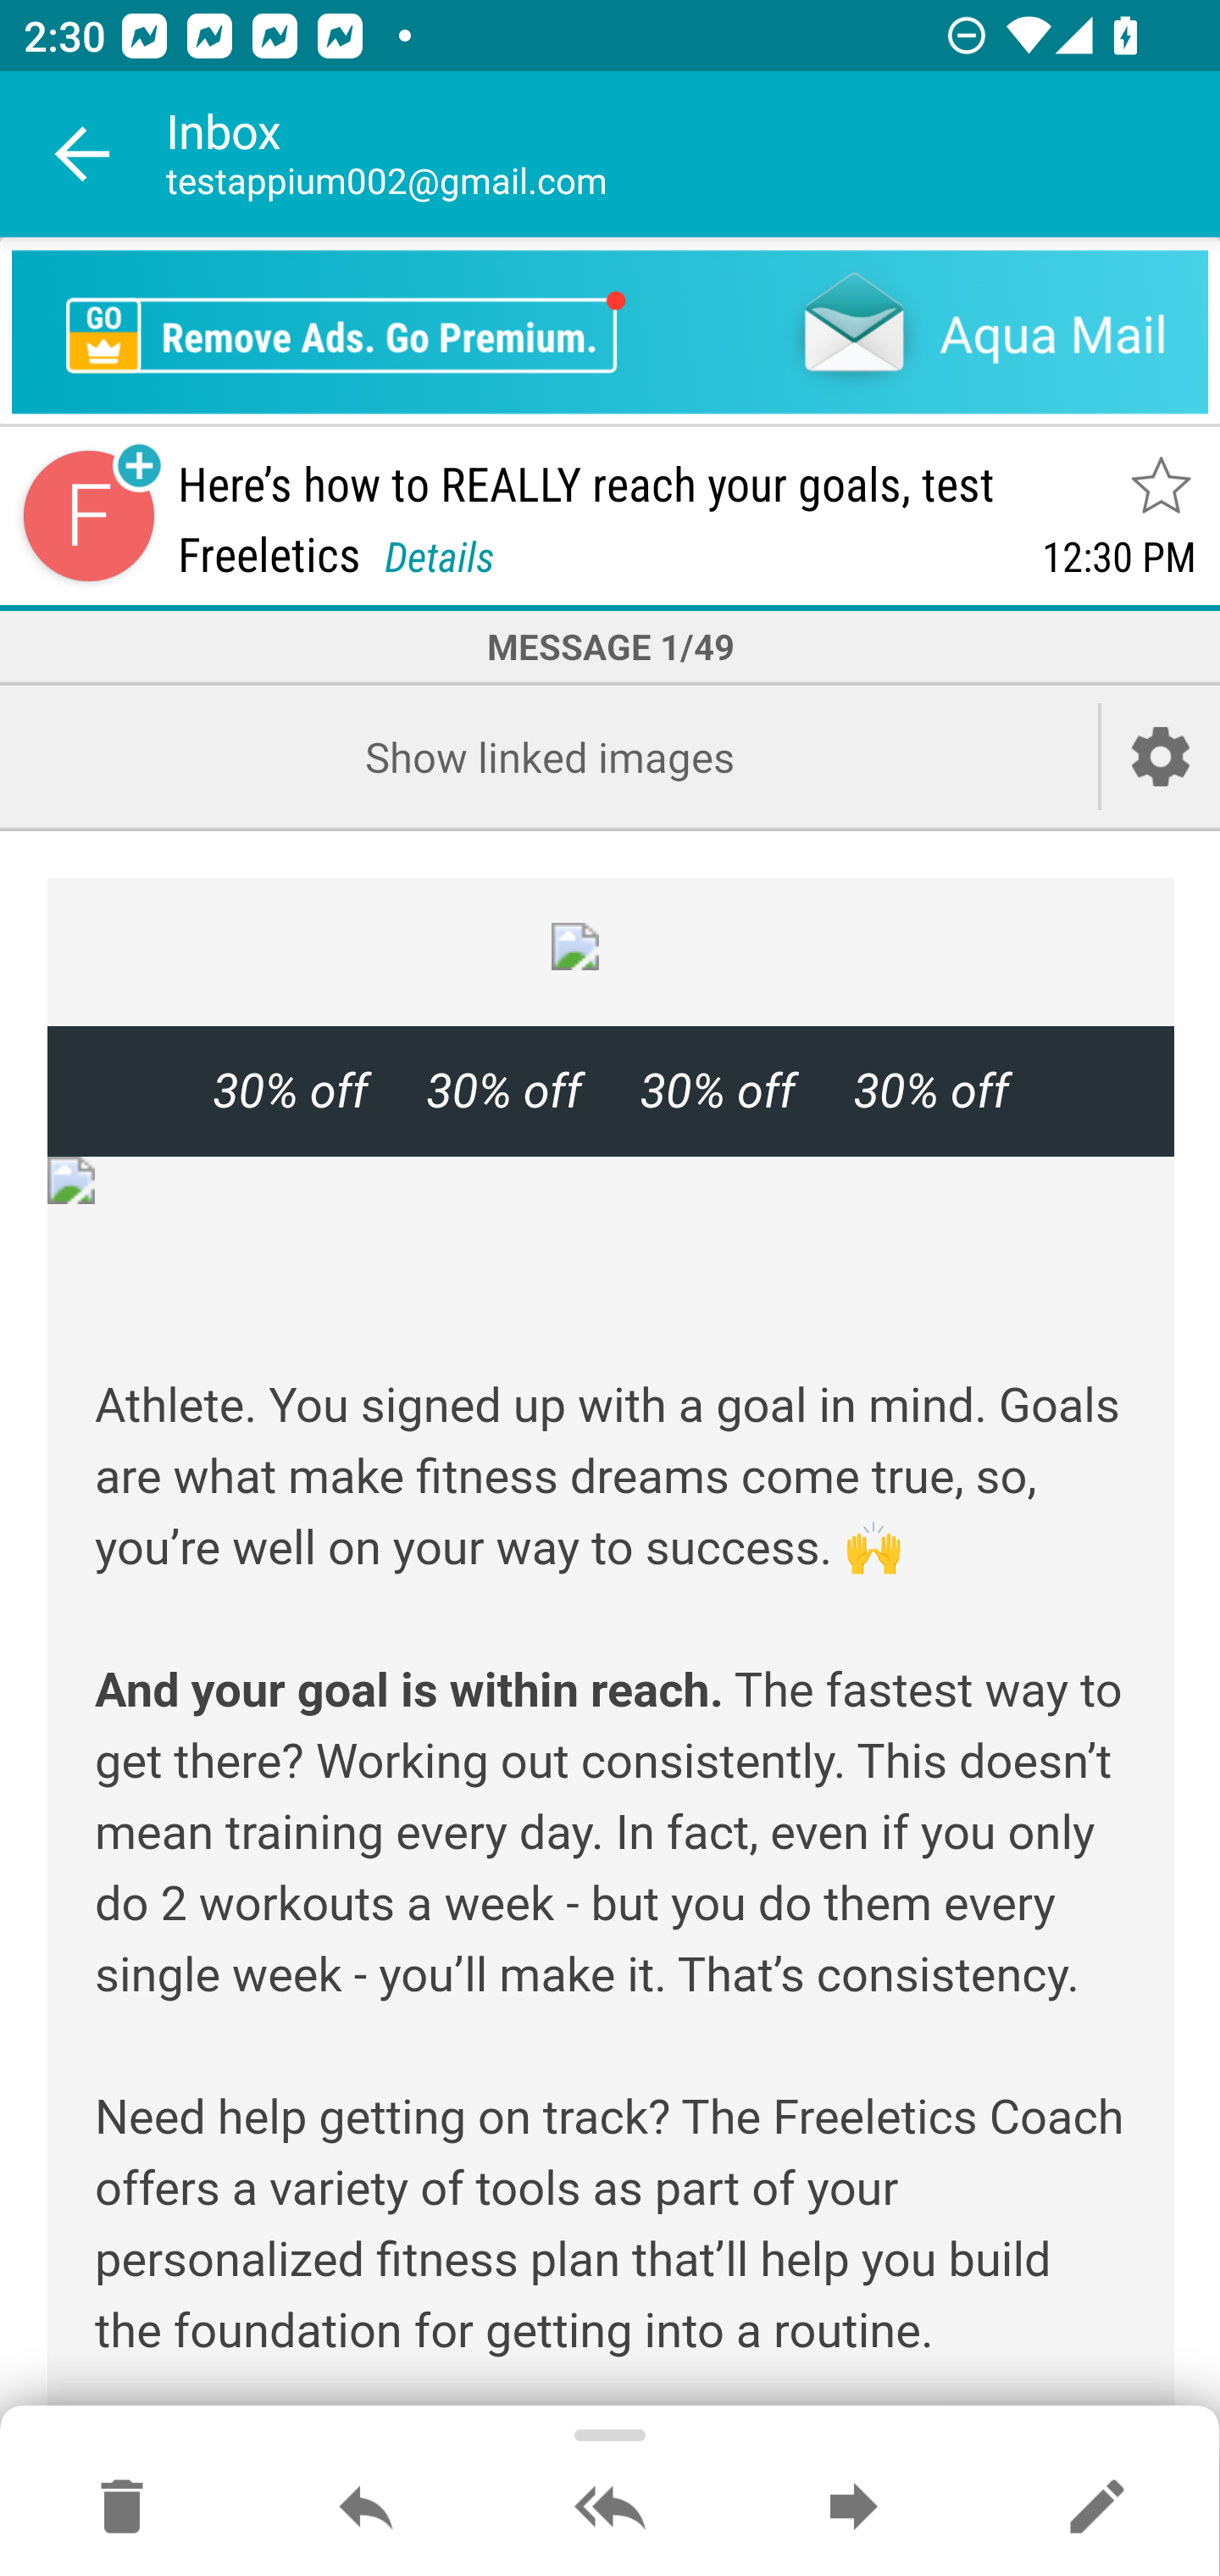 The height and width of the screenshot is (2576, 1220). I want to click on Reply all, so click(610, 2508).